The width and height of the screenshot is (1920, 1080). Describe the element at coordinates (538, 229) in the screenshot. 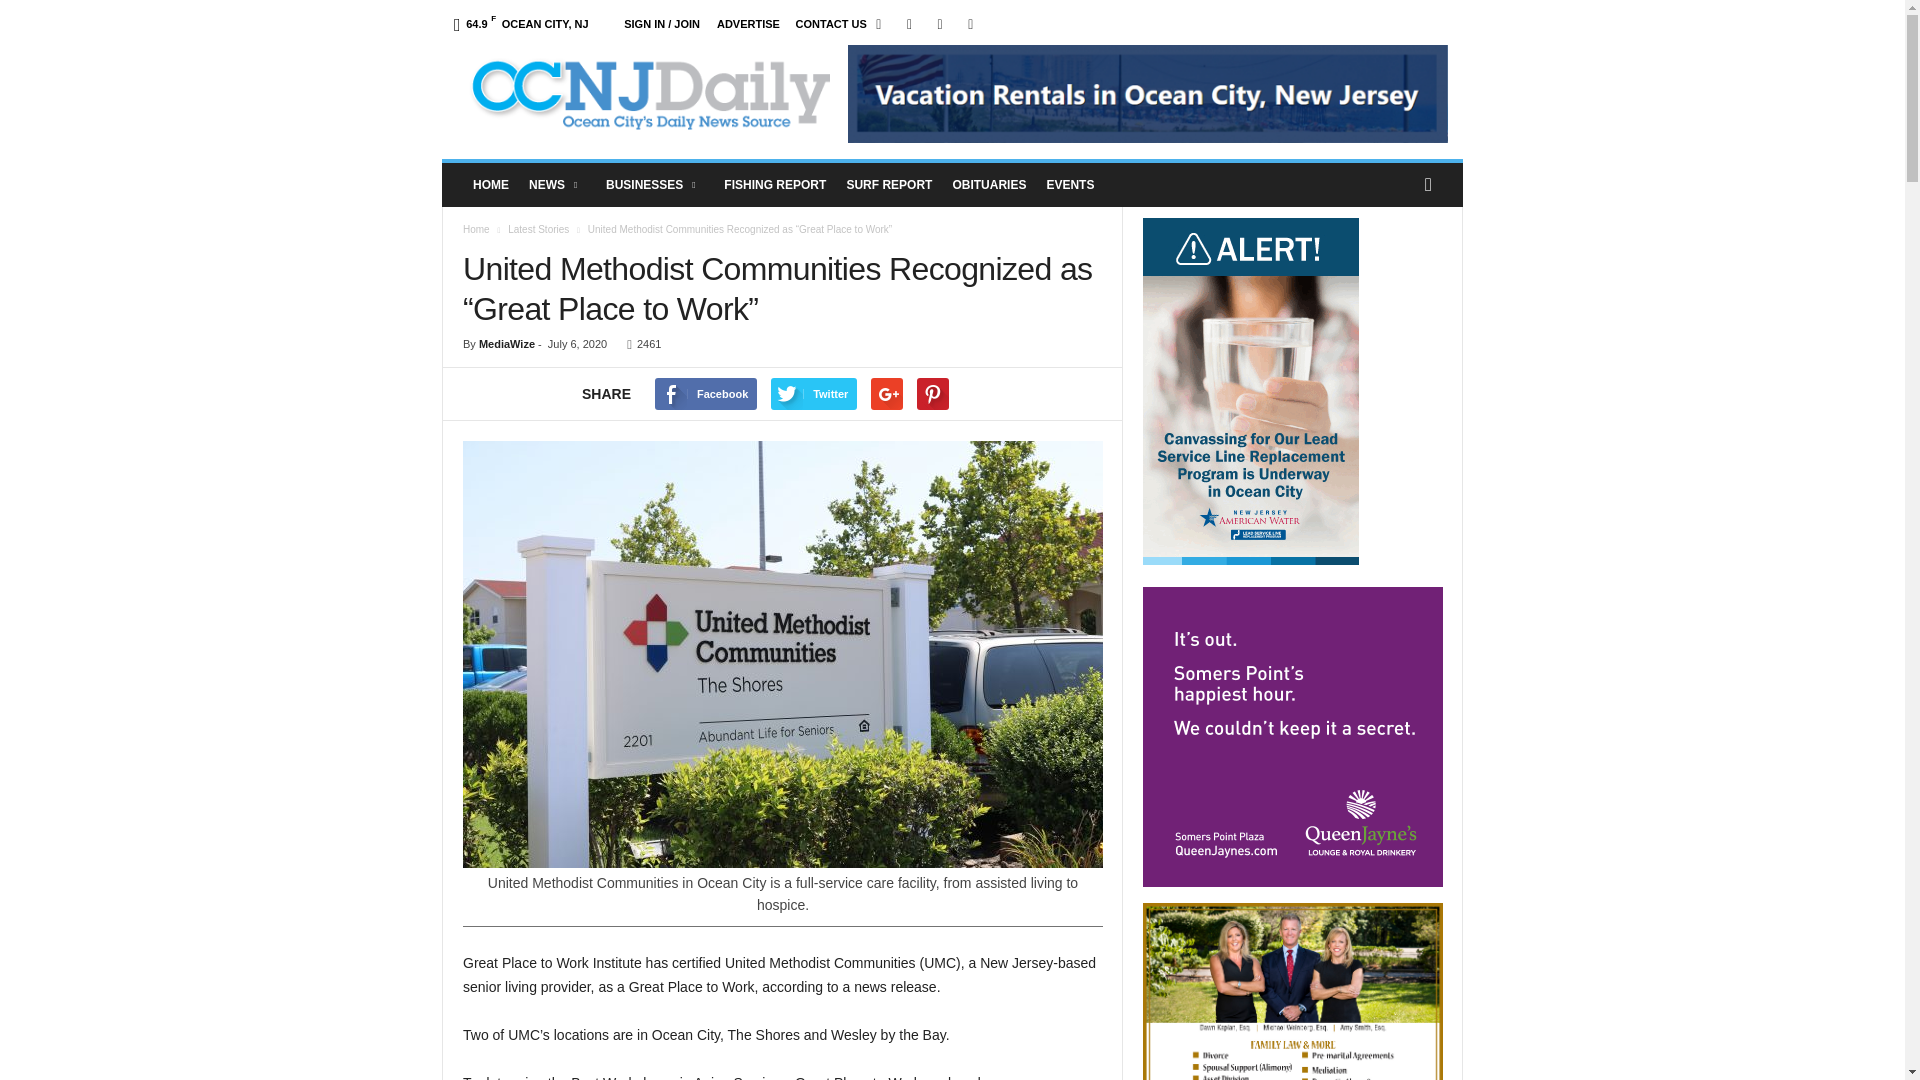

I see `View all posts in Latest Stories` at that location.